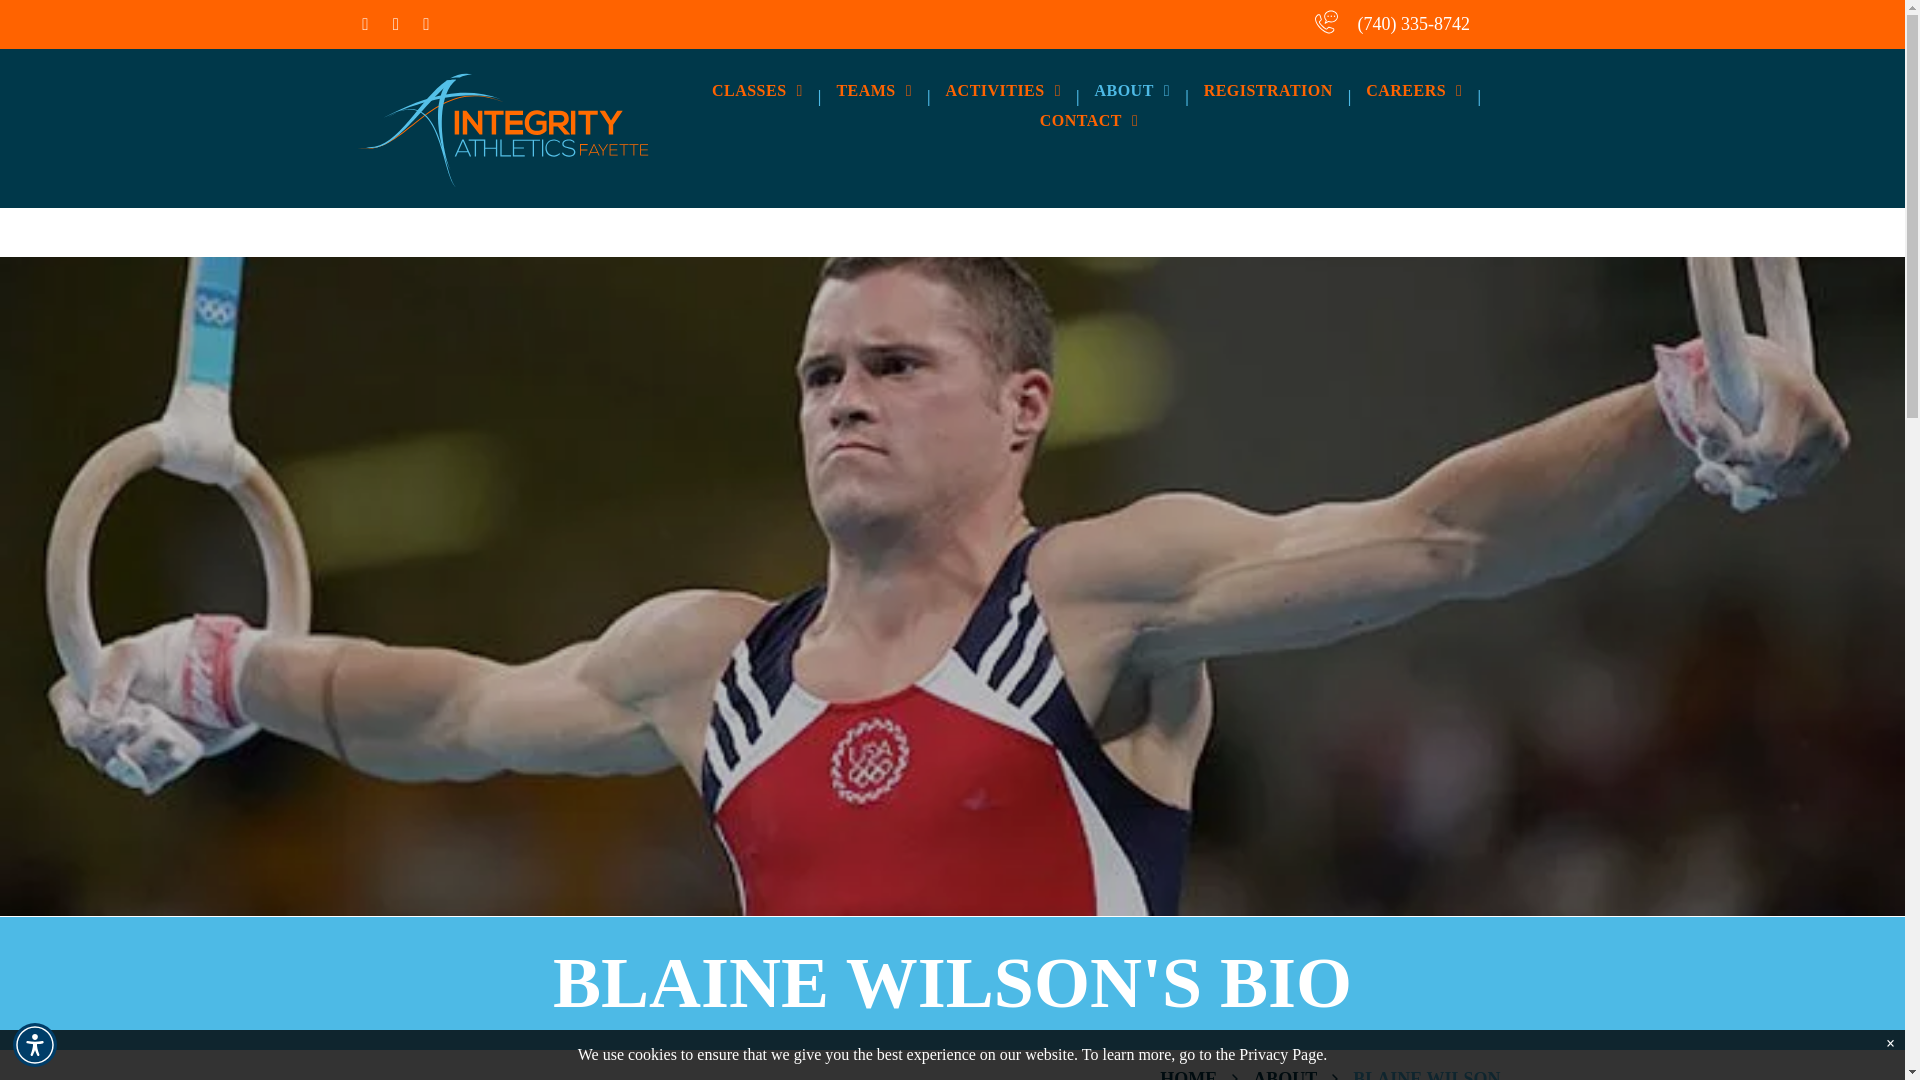 The width and height of the screenshot is (1920, 1080). Describe the element at coordinates (756, 91) in the screenshot. I see `CLASSES` at that location.